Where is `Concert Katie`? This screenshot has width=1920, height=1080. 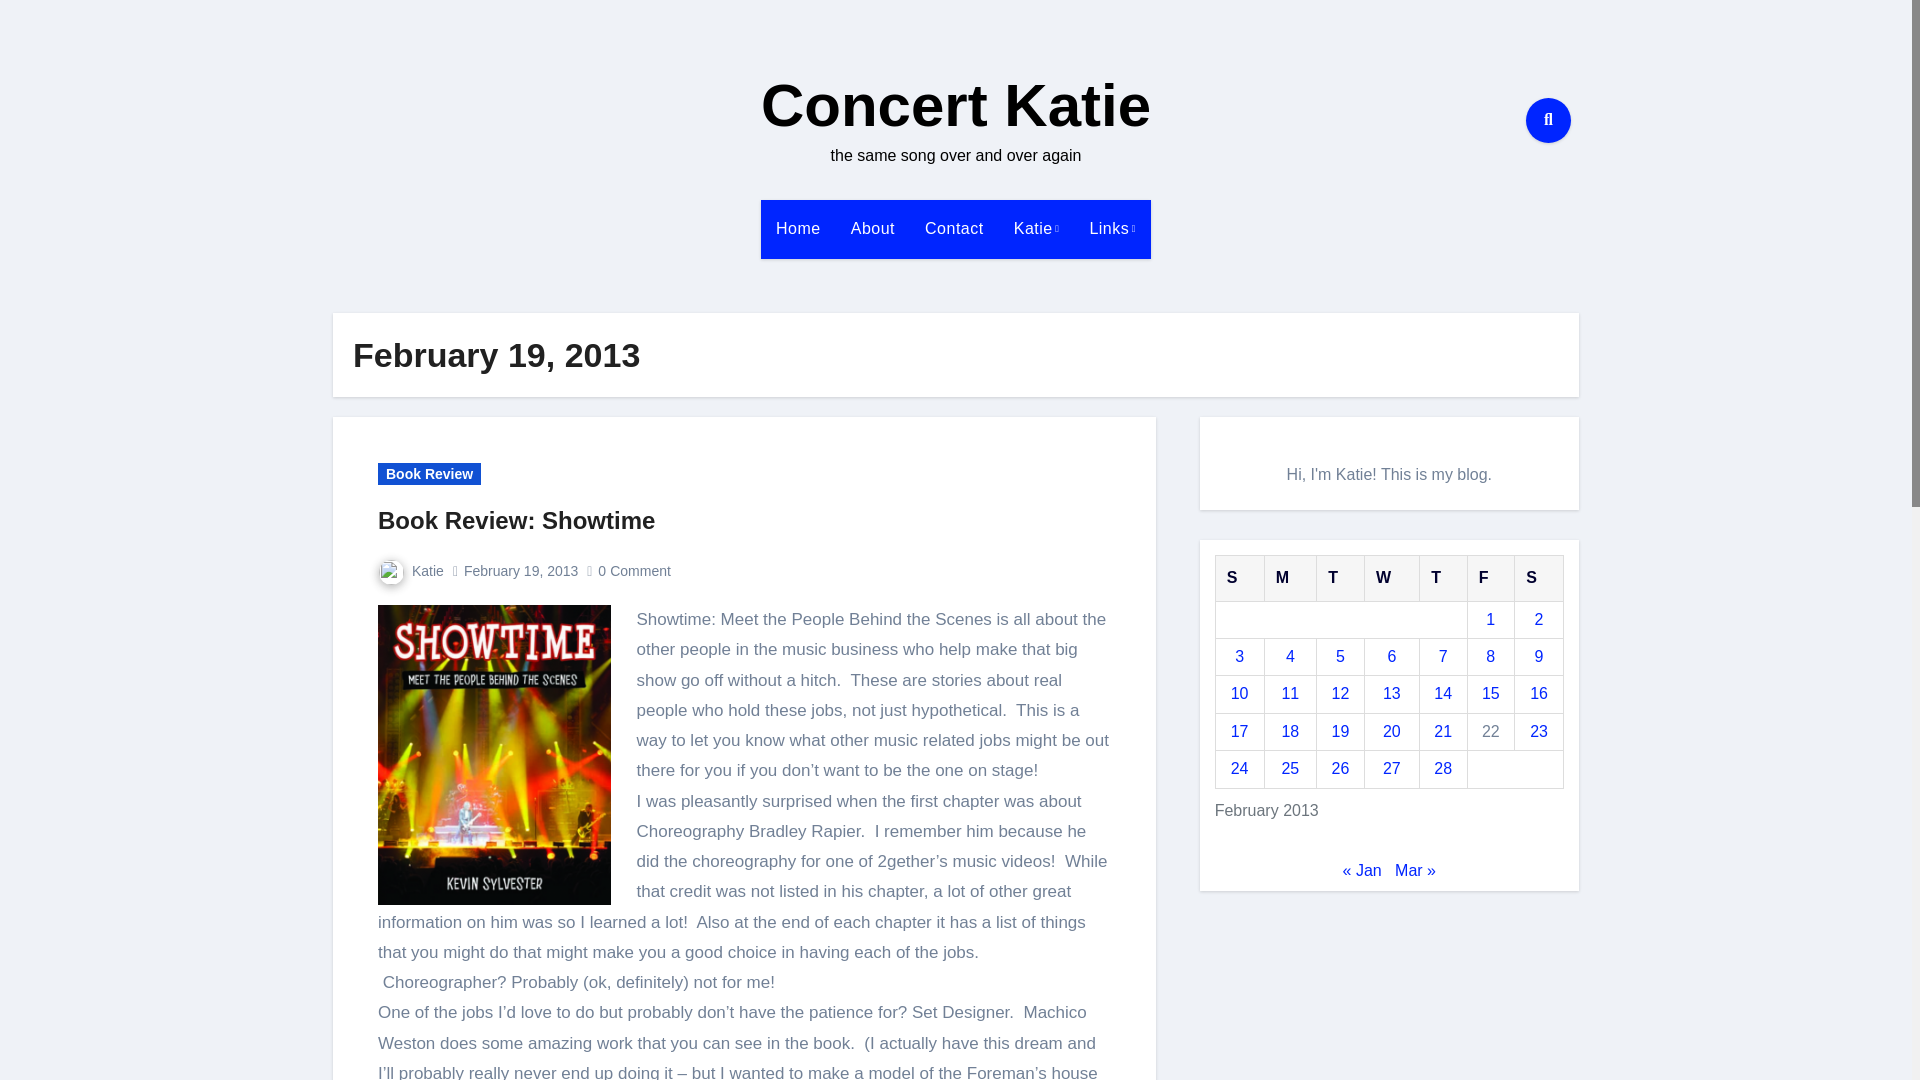
Concert Katie is located at coordinates (955, 106).